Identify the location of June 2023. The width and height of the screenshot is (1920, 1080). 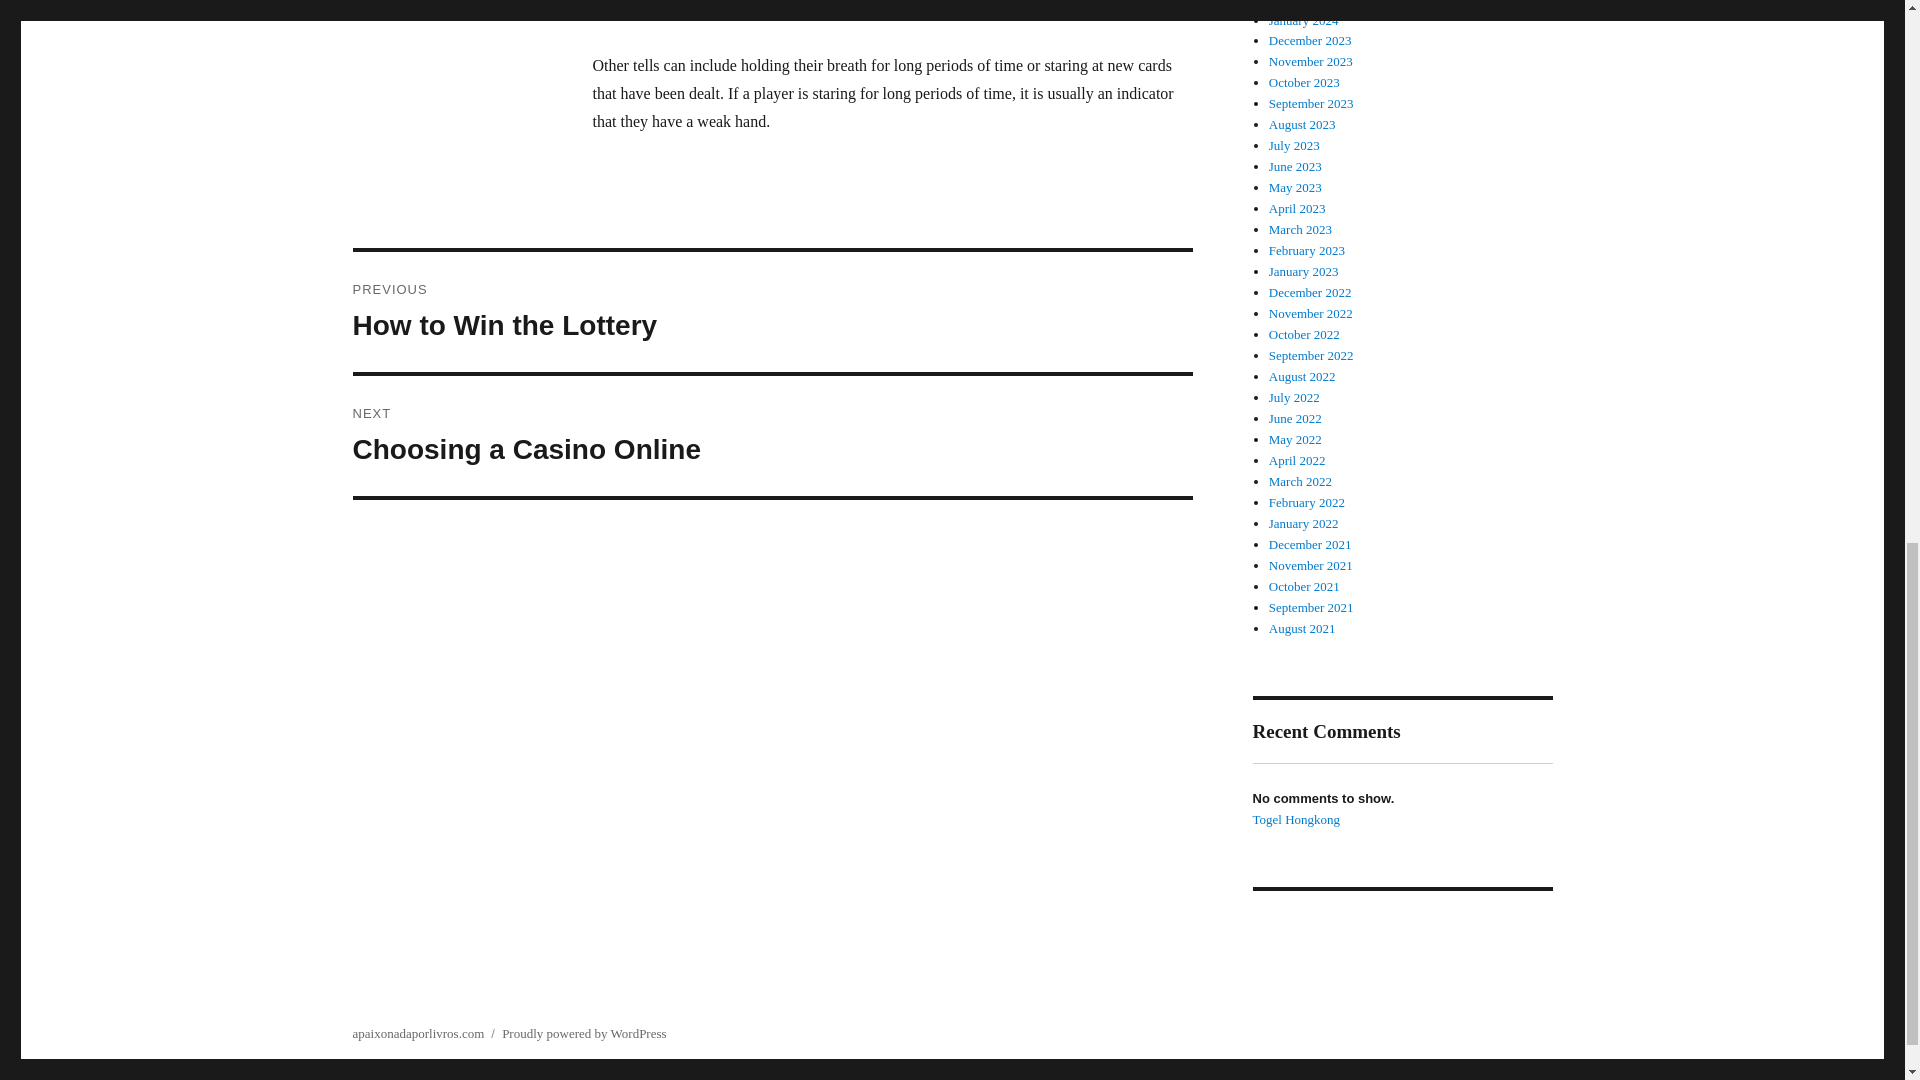
(1310, 292).